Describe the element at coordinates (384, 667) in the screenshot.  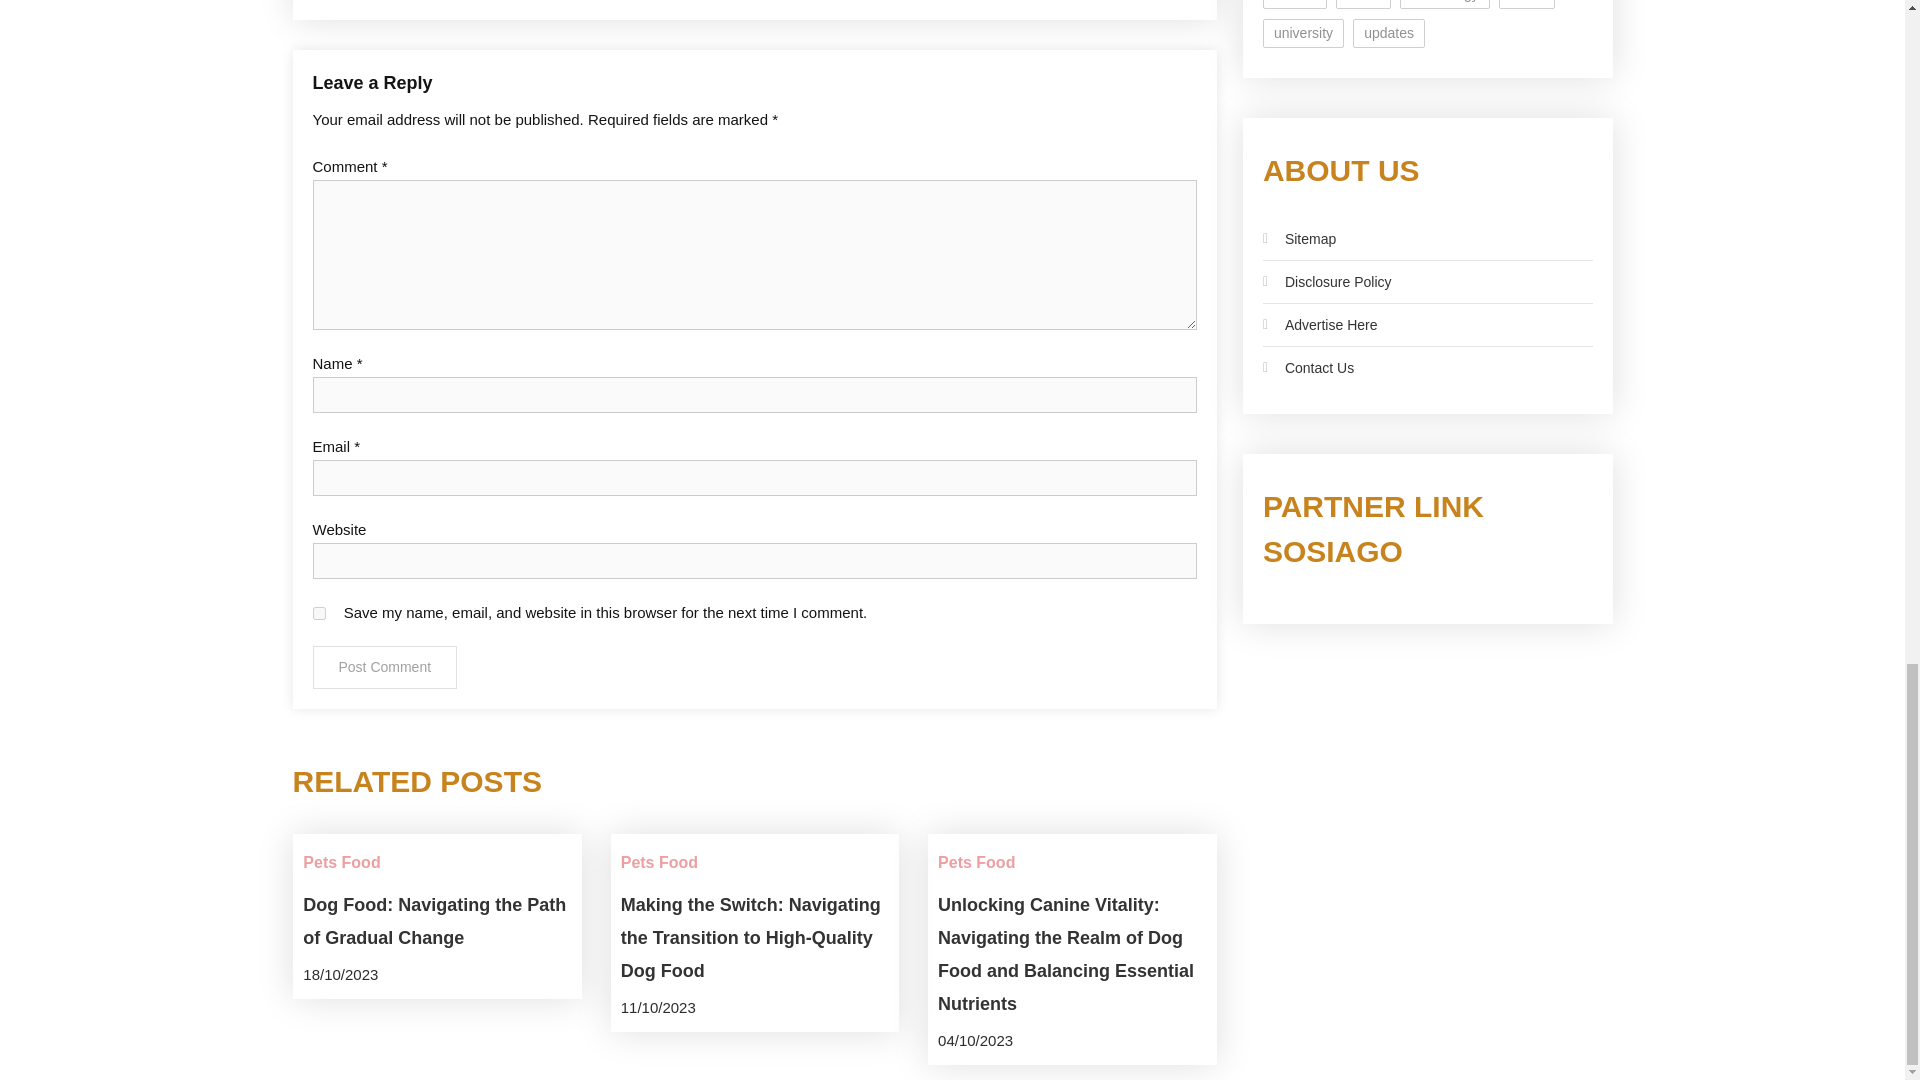
I see `Post Comment` at that location.